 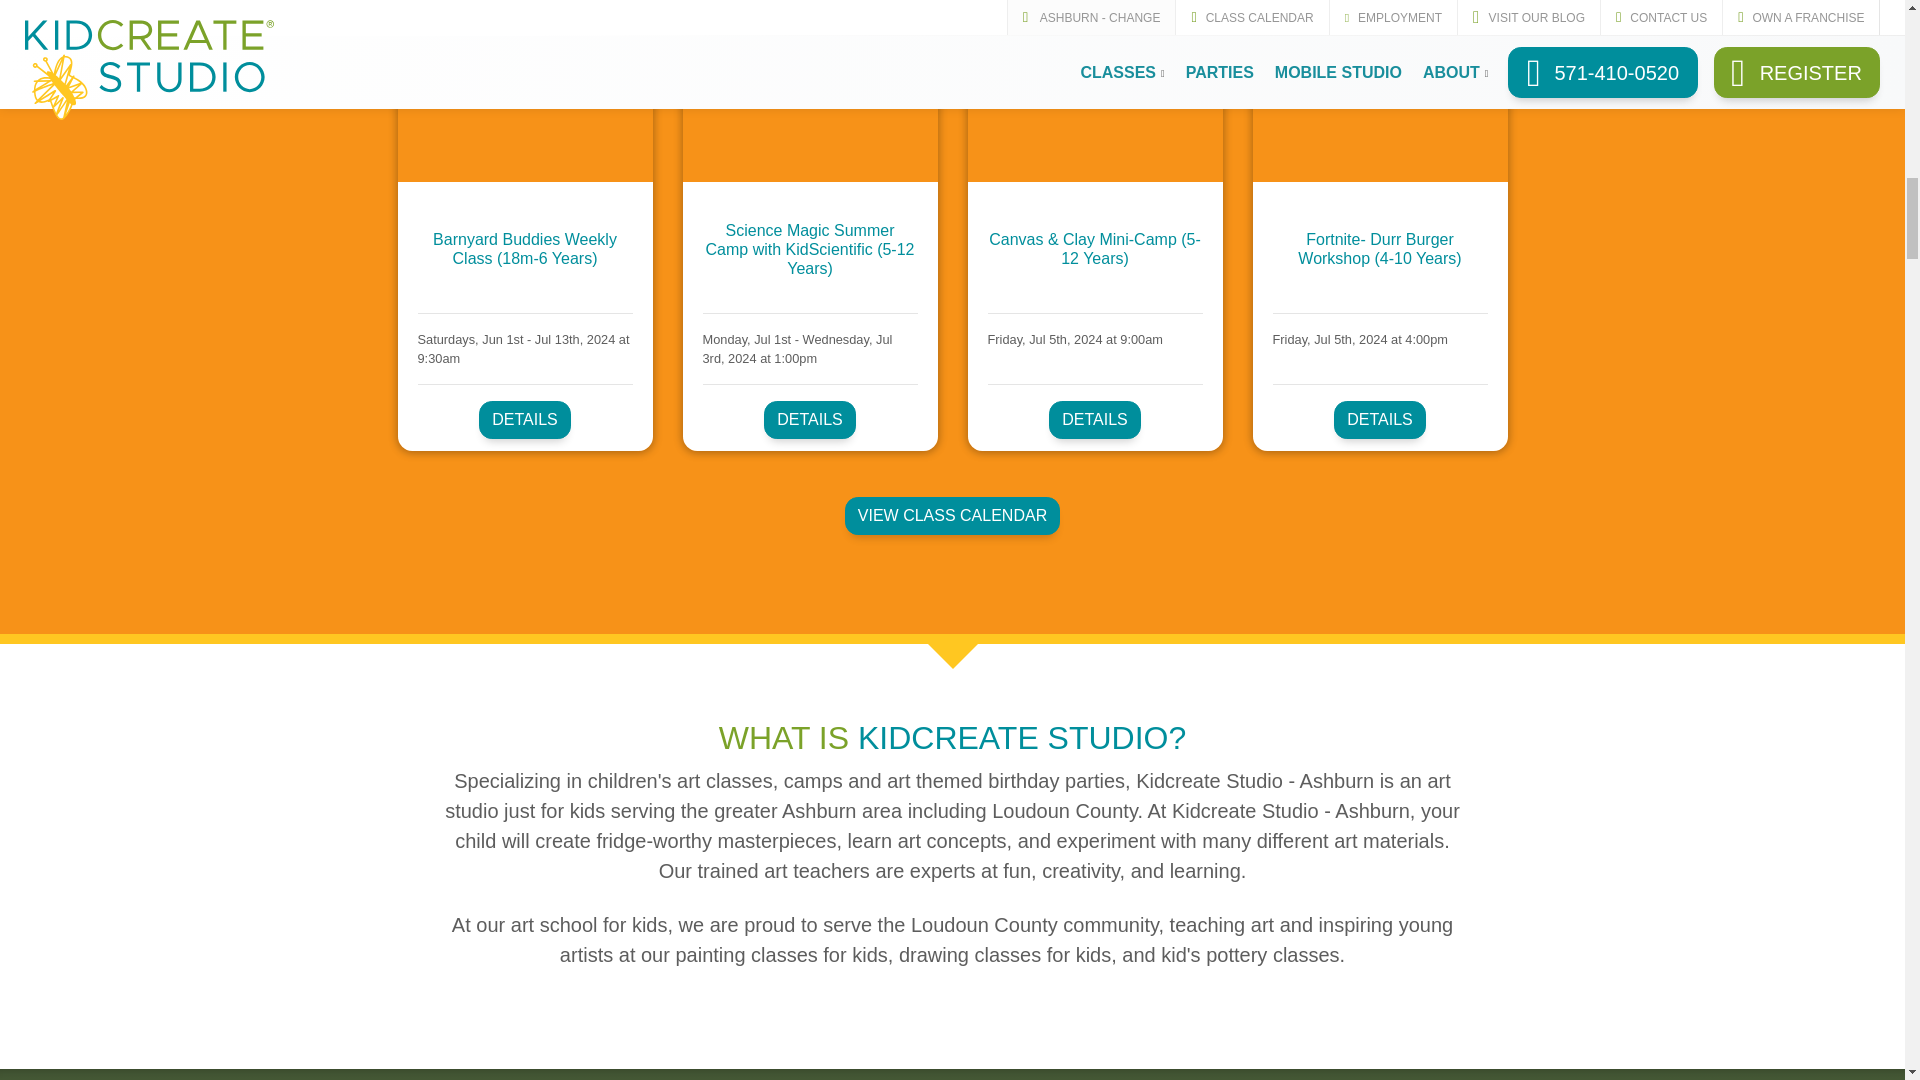 I want to click on View Full Class Calendar, so click(x=952, y=515).